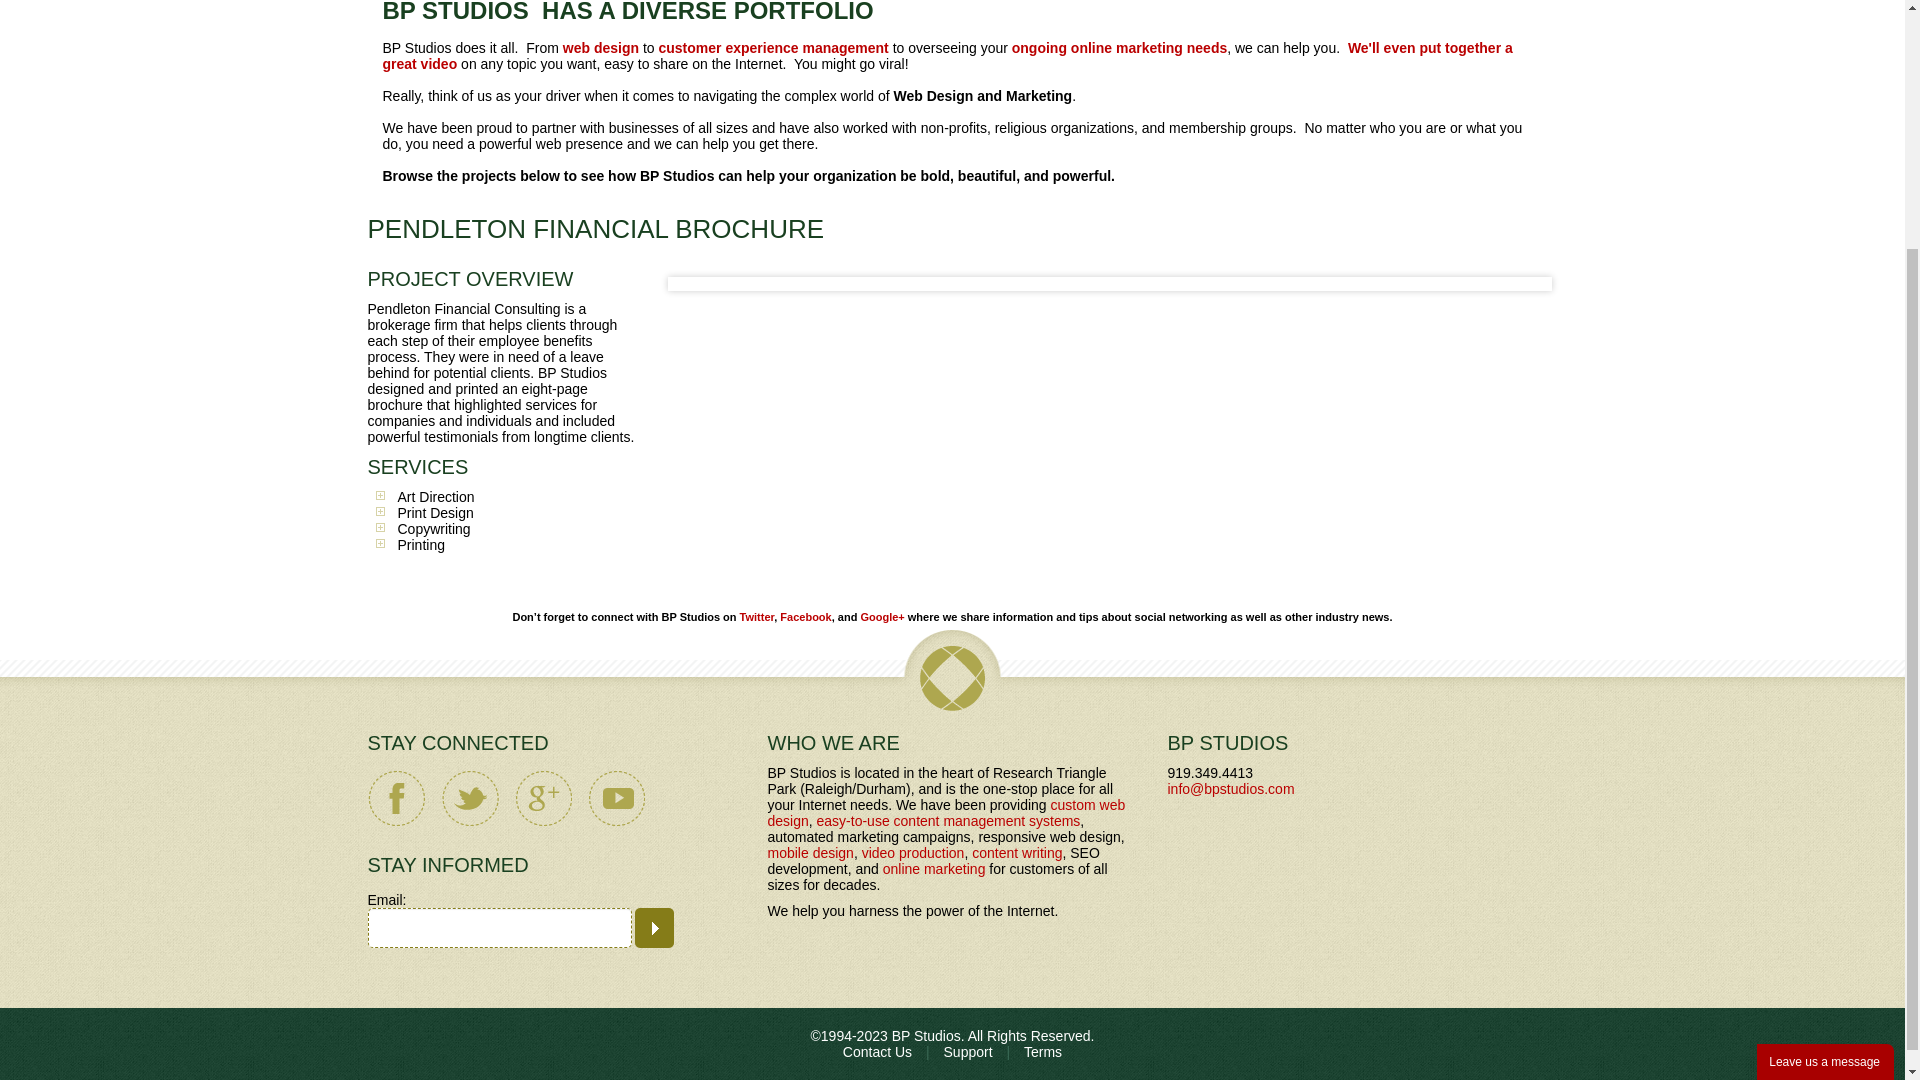 Image resolution: width=1920 pixels, height=1080 pixels. Describe the element at coordinates (805, 617) in the screenshot. I see `Facebook` at that location.